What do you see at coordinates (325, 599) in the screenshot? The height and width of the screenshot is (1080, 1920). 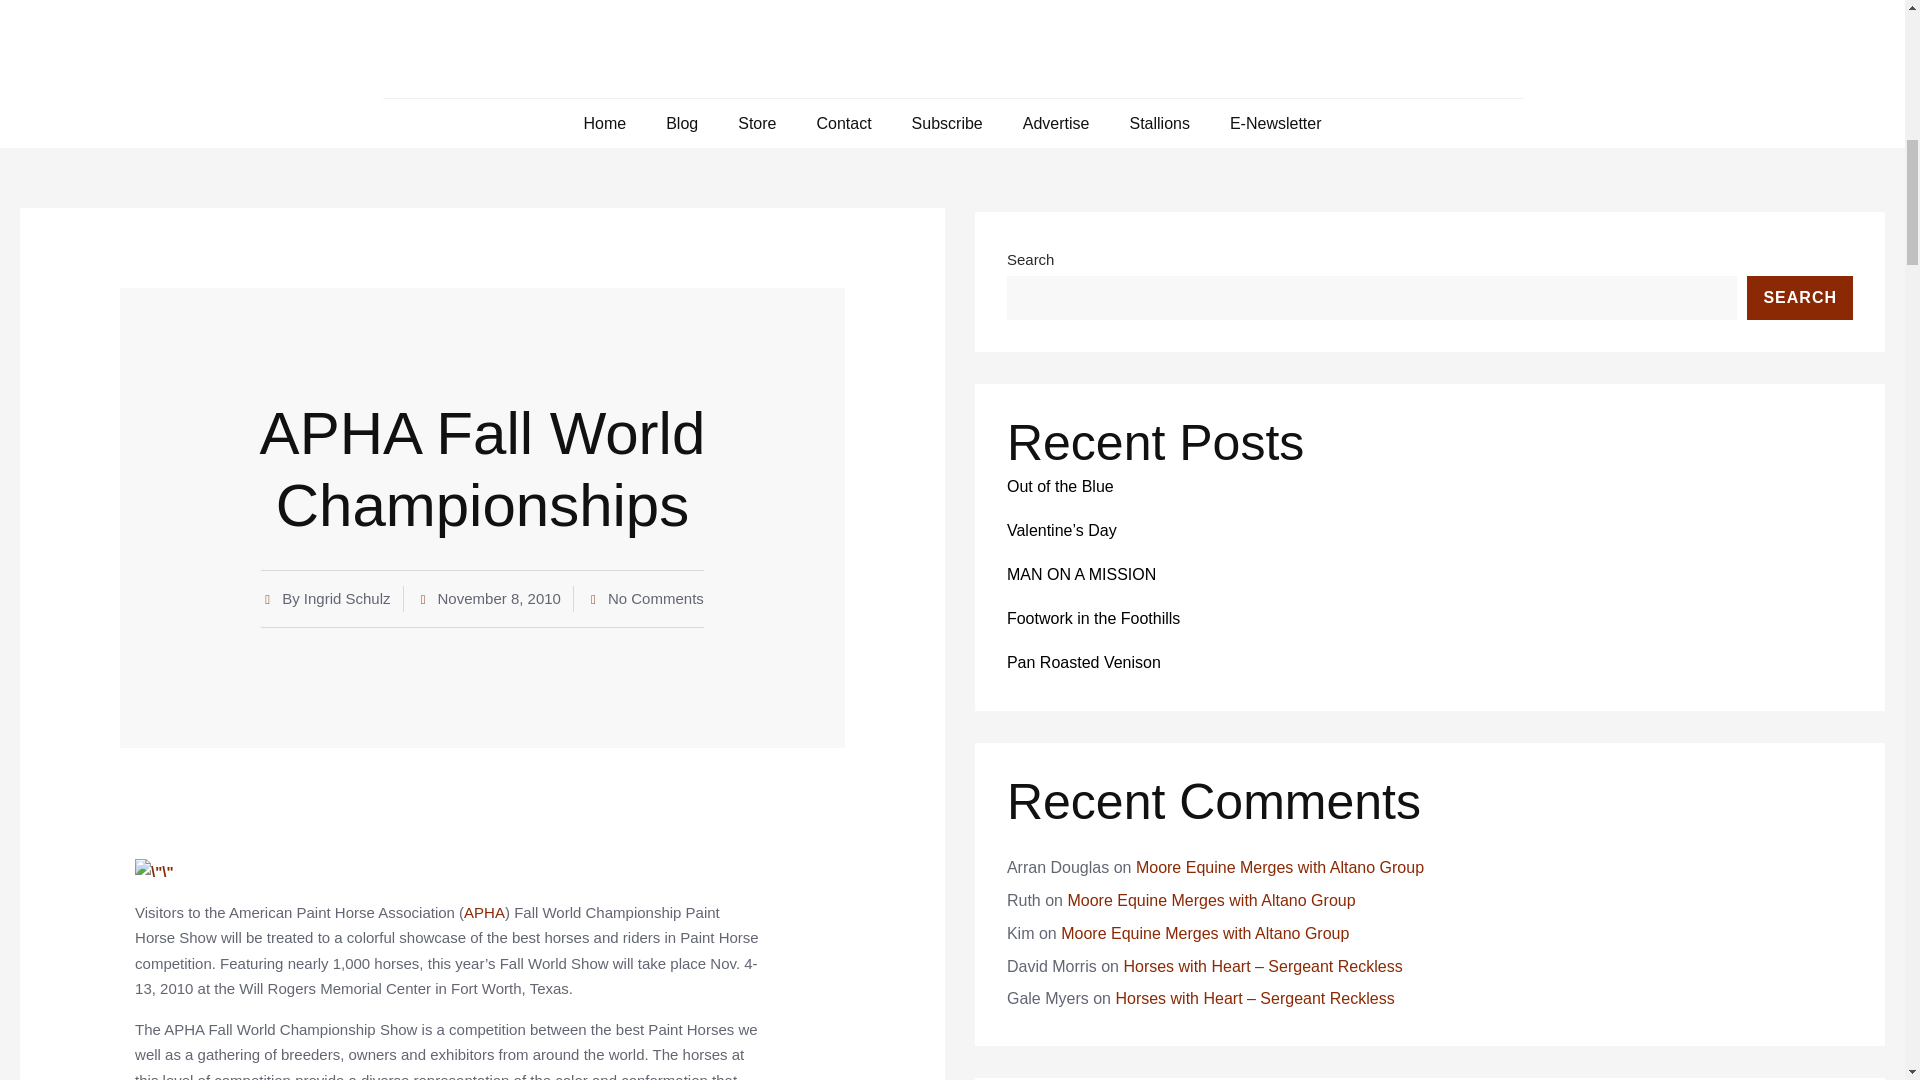 I see `By Ingrid Schulz` at bounding box center [325, 599].